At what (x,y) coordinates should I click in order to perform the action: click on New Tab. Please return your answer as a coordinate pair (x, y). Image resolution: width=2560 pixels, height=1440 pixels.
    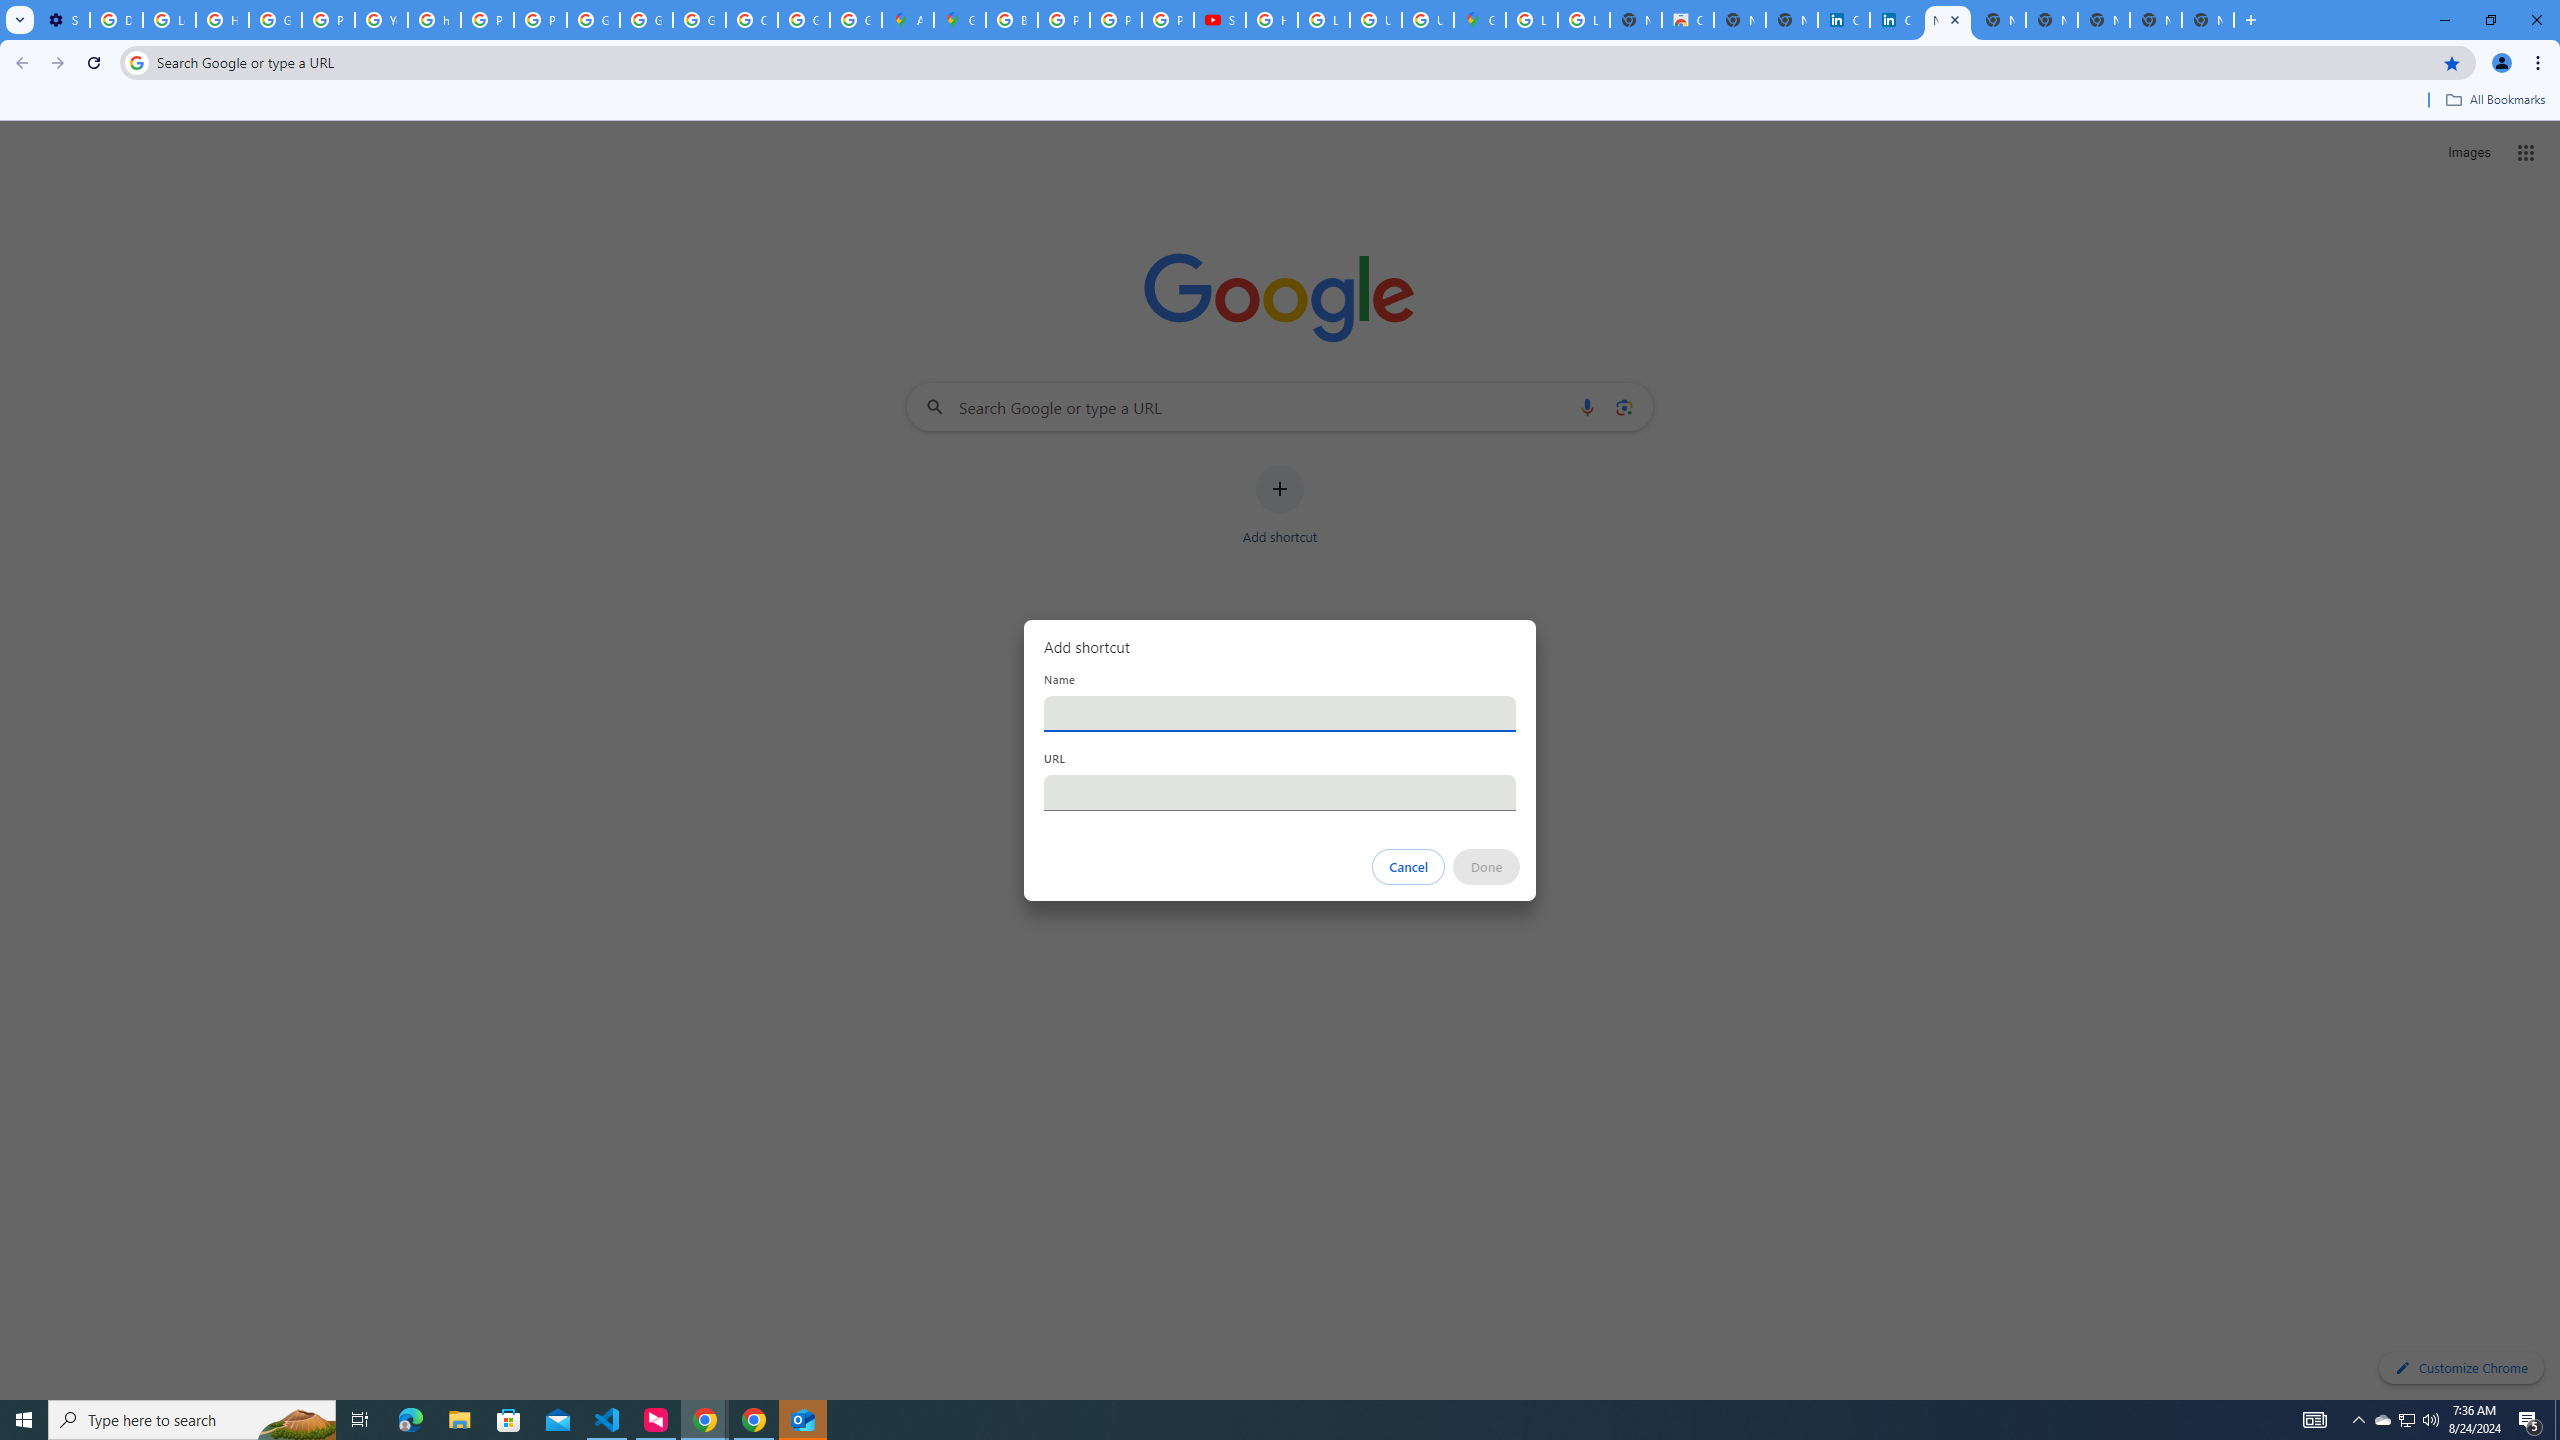
    Looking at the image, I should click on (2104, 20).